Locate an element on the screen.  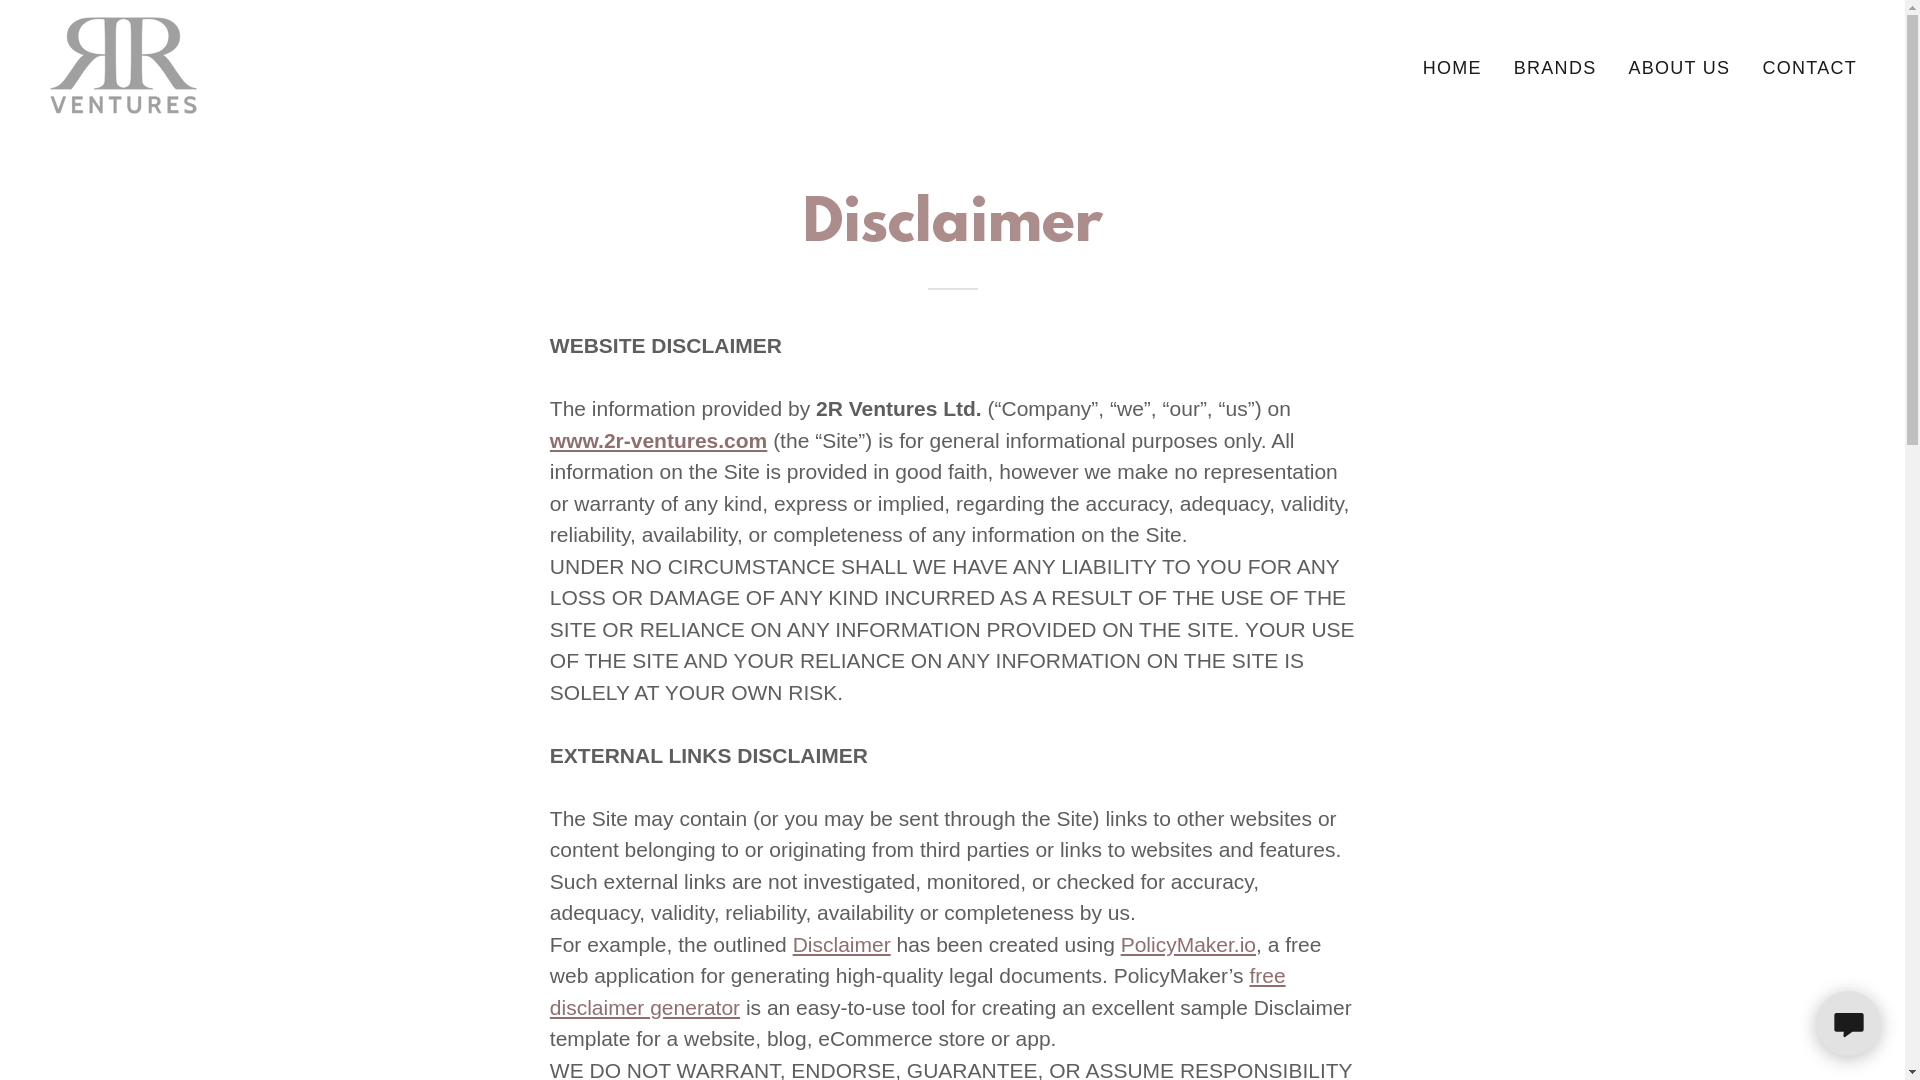
BRANDS is located at coordinates (1556, 68).